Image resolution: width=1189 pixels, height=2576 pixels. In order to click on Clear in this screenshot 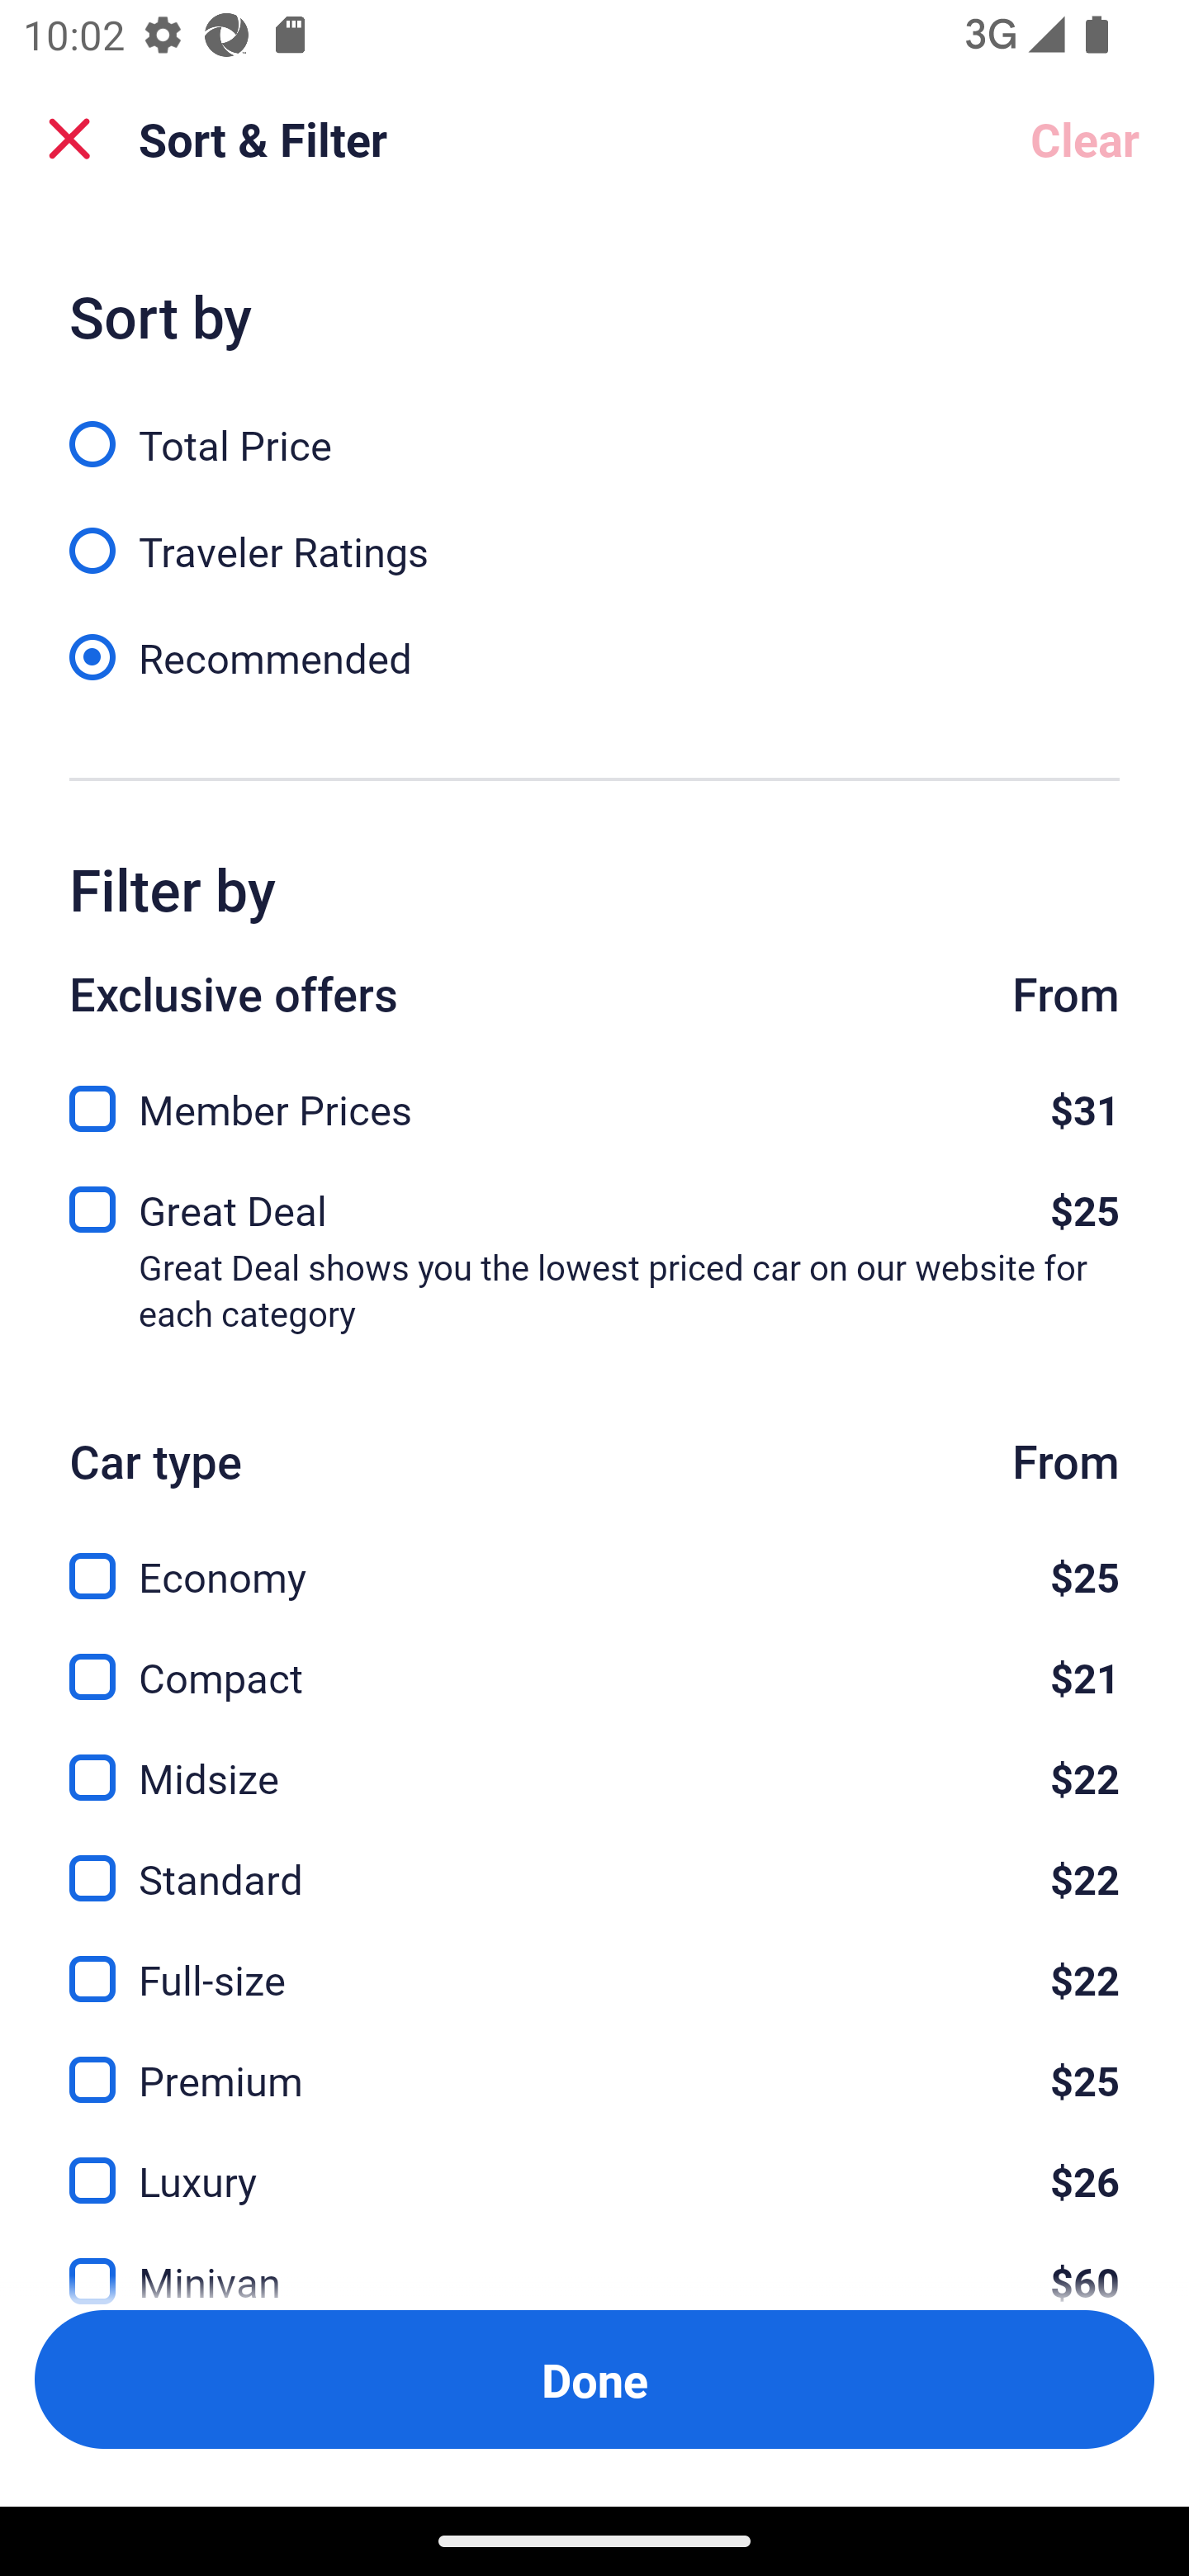, I will do `click(1085, 139)`.